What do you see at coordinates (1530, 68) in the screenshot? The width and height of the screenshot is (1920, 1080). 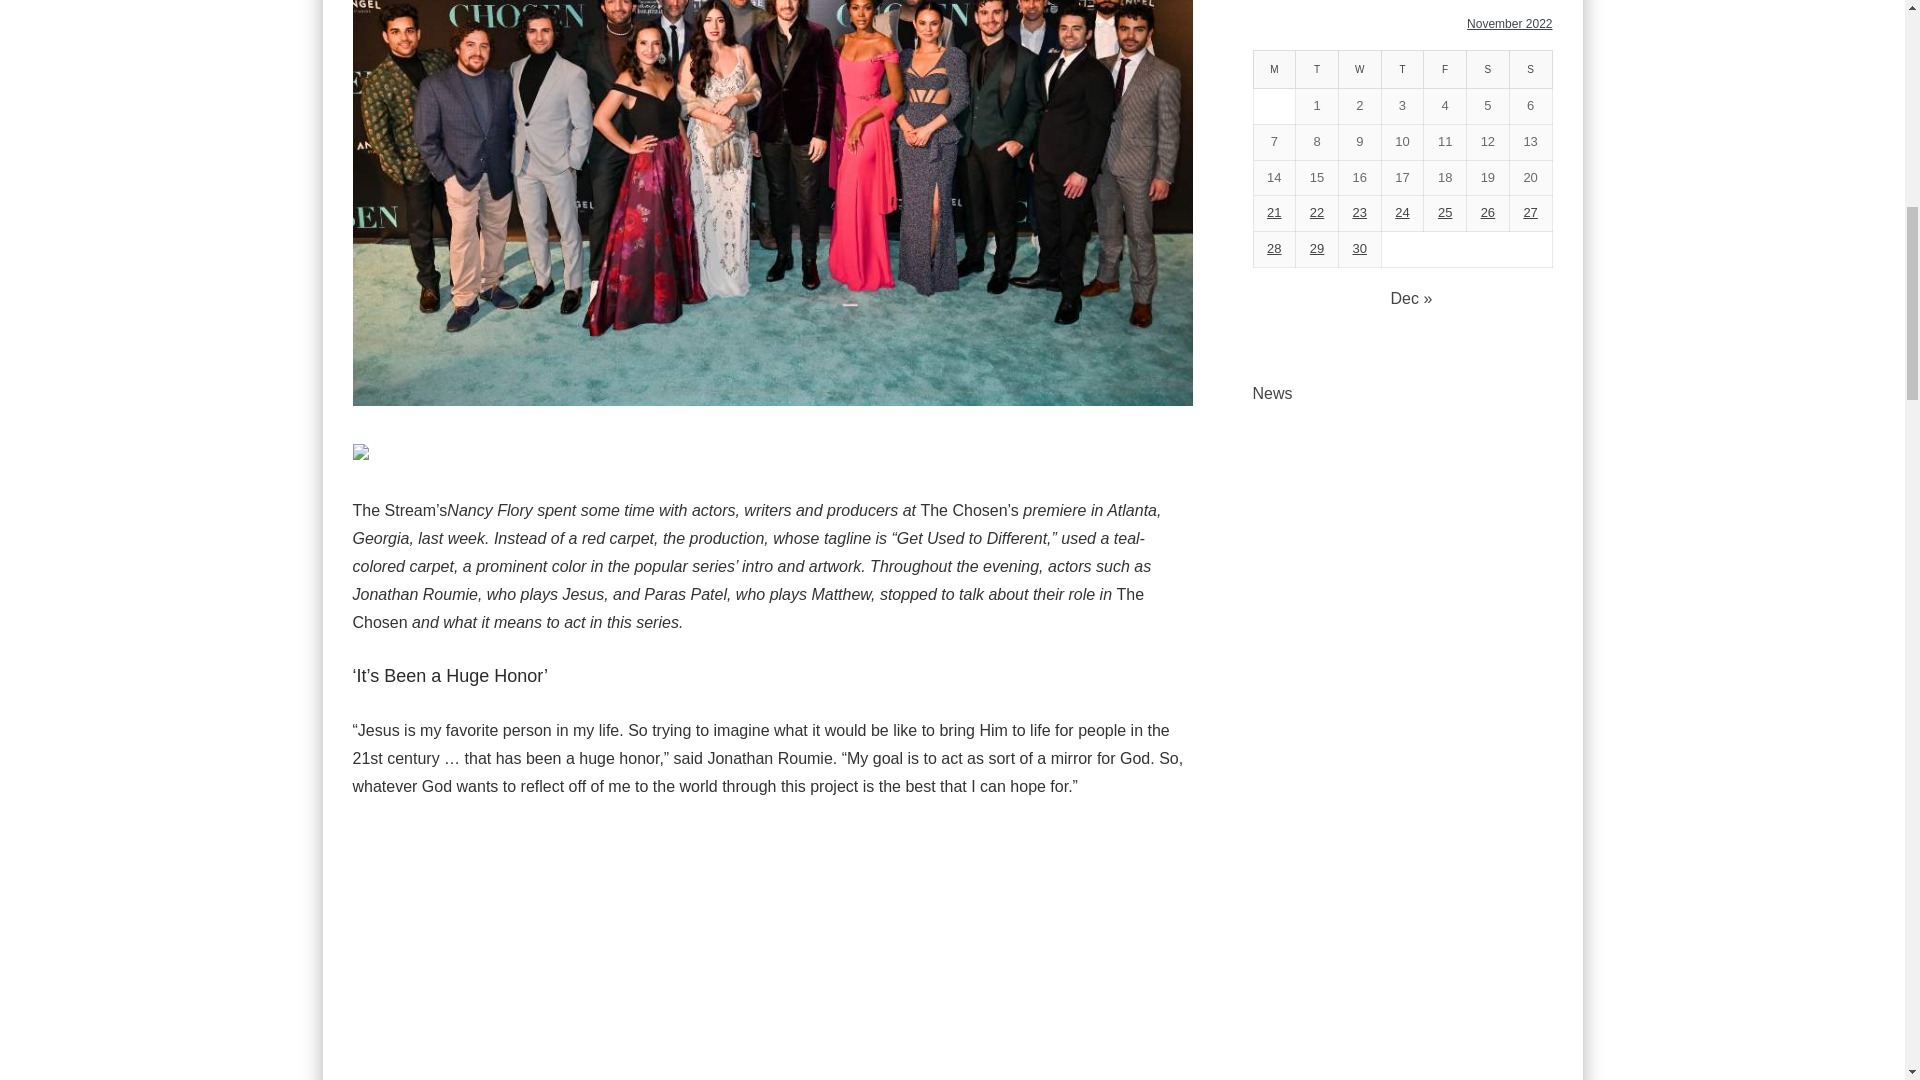 I see `Sunday` at bounding box center [1530, 68].